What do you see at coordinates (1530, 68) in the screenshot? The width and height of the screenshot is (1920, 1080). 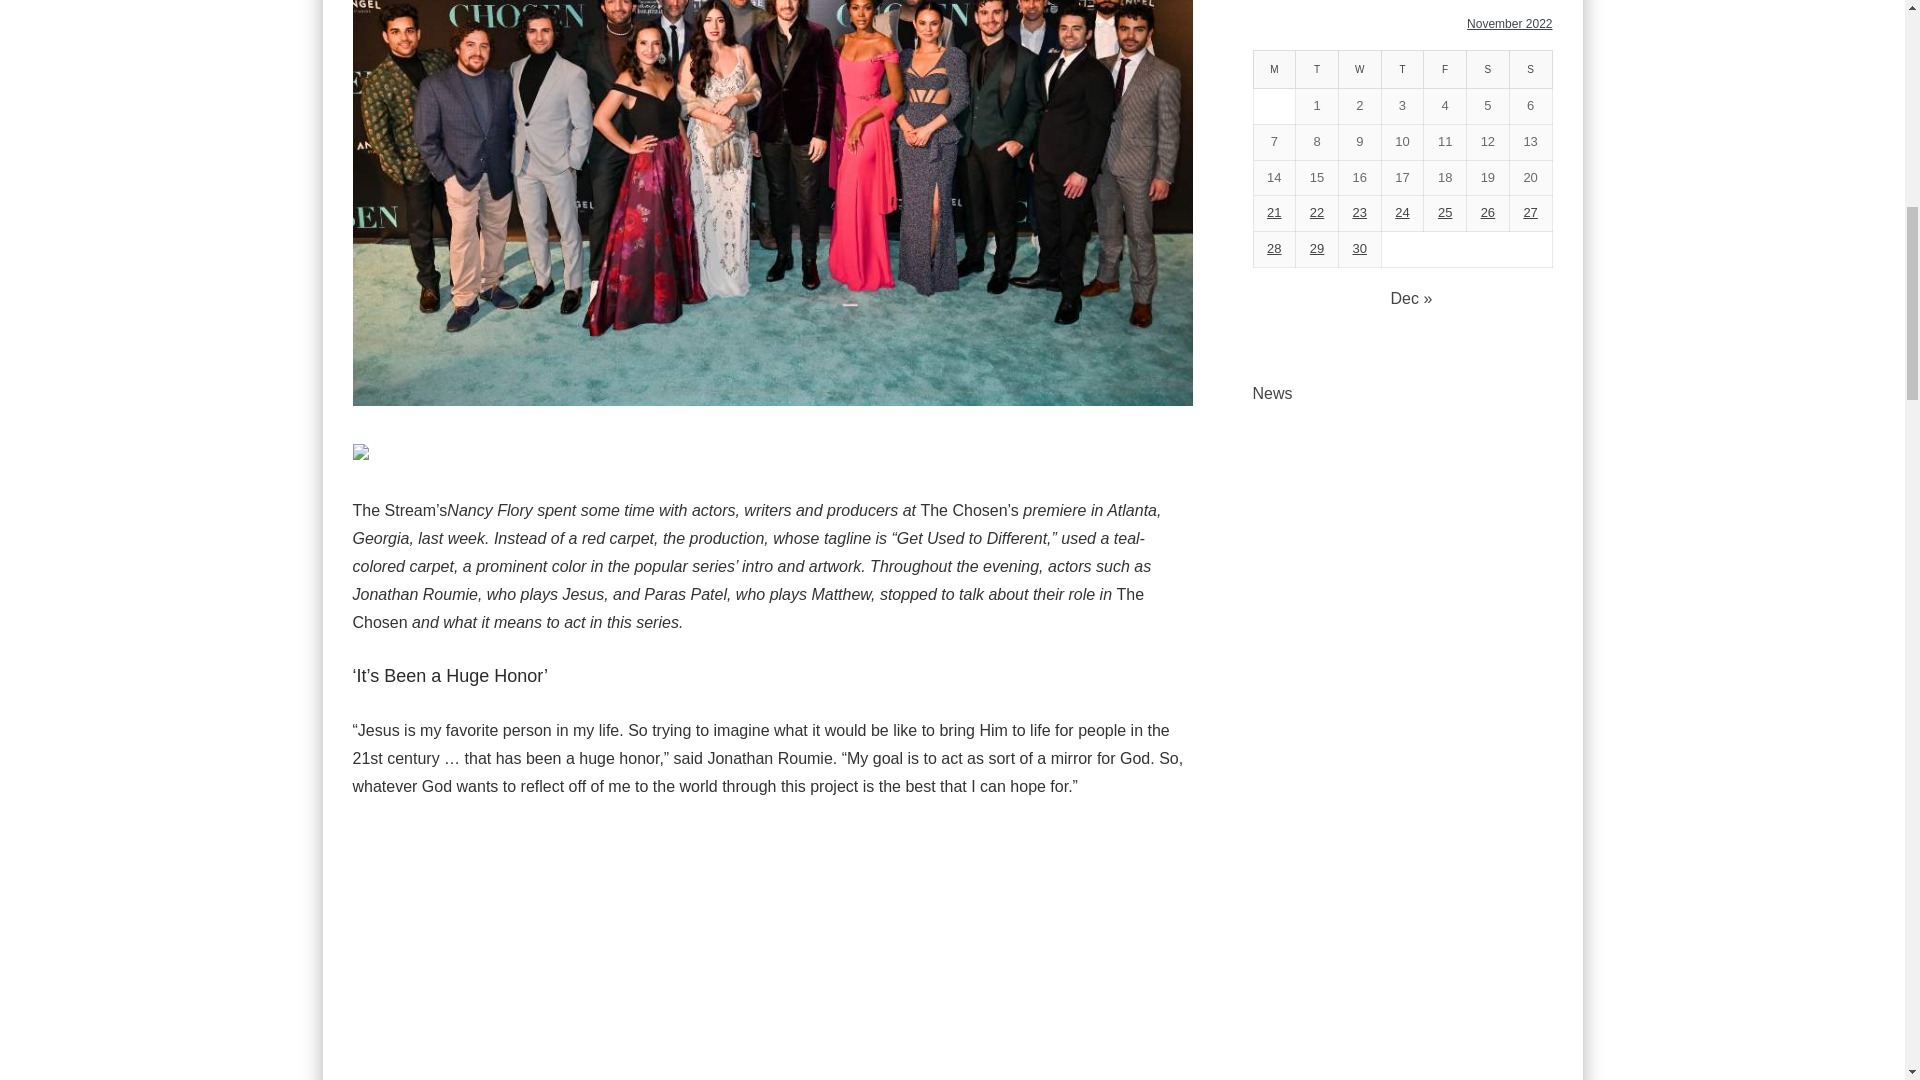 I see `Sunday` at bounding box center [1530, 68].